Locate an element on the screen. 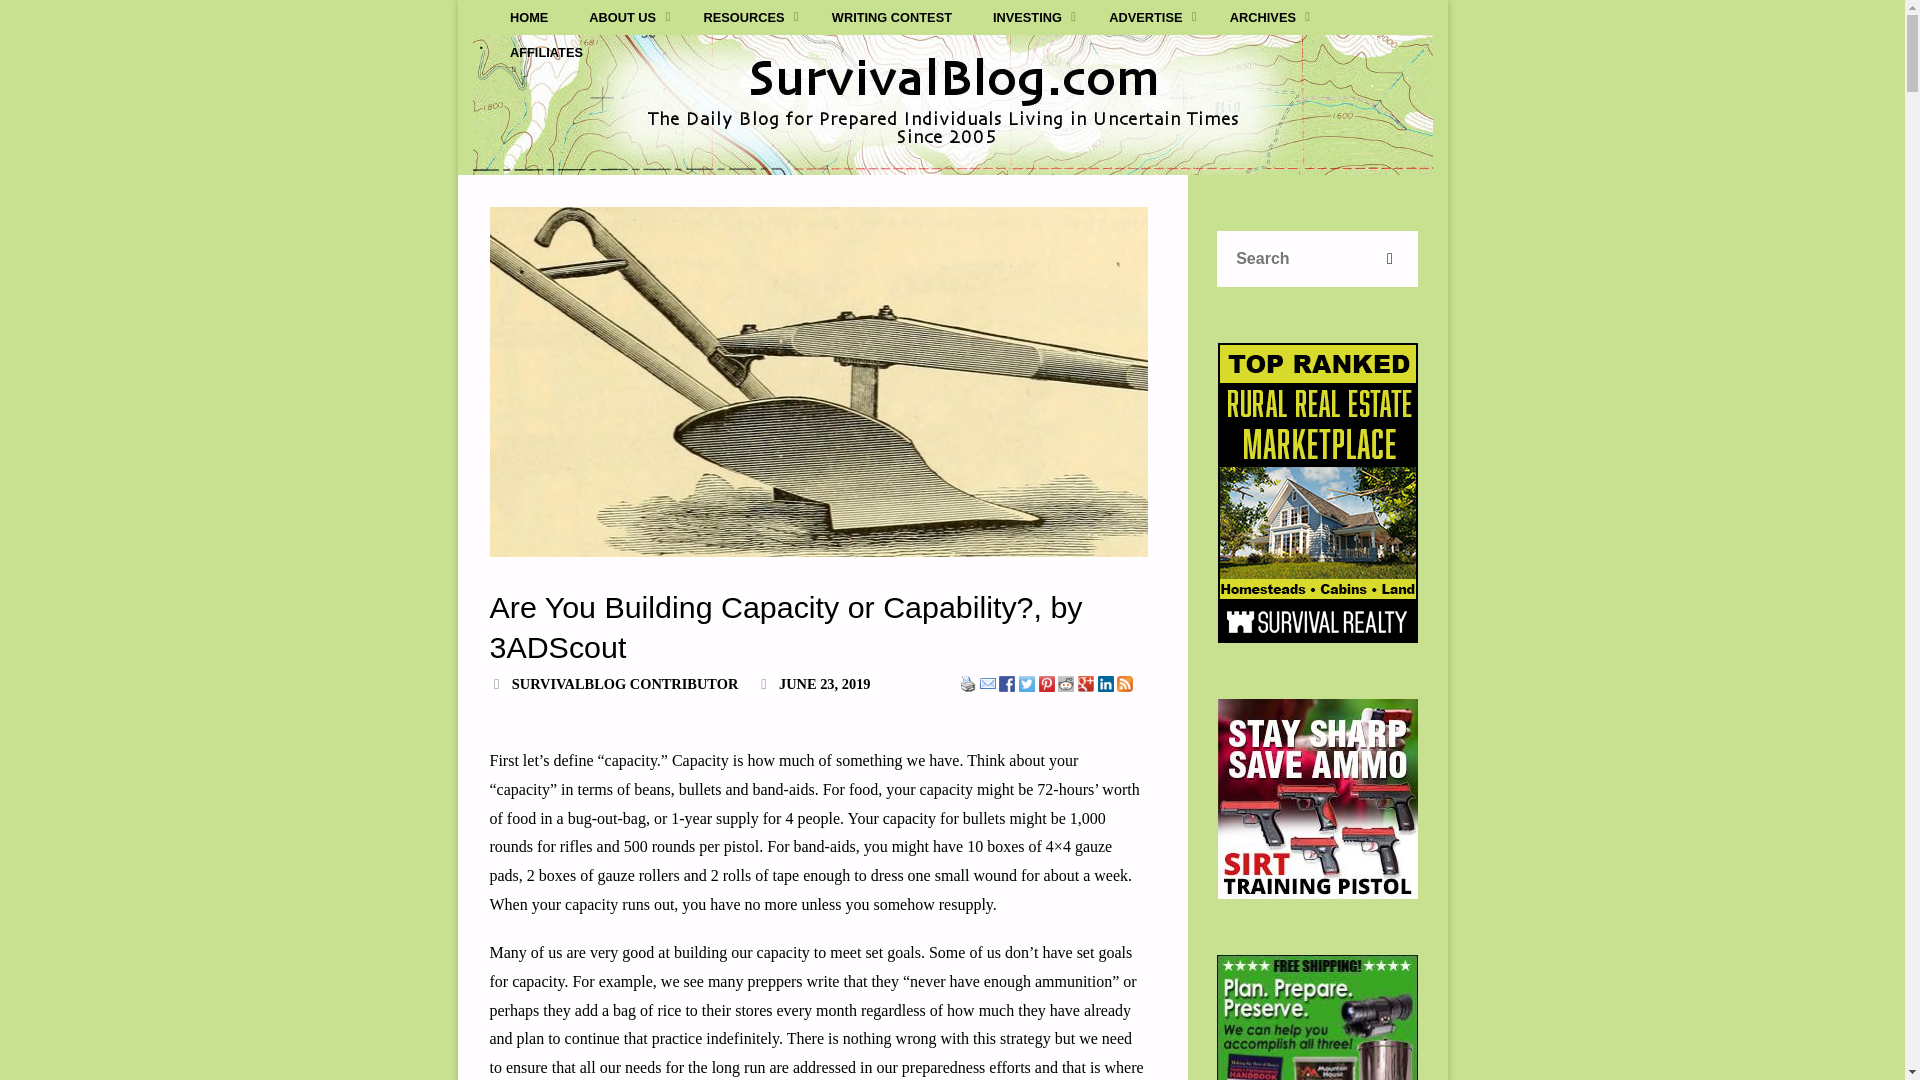 The height and width of the screenshot is (1080, 1920). Ready Made Resources is located at coordinates (1318, 1017).